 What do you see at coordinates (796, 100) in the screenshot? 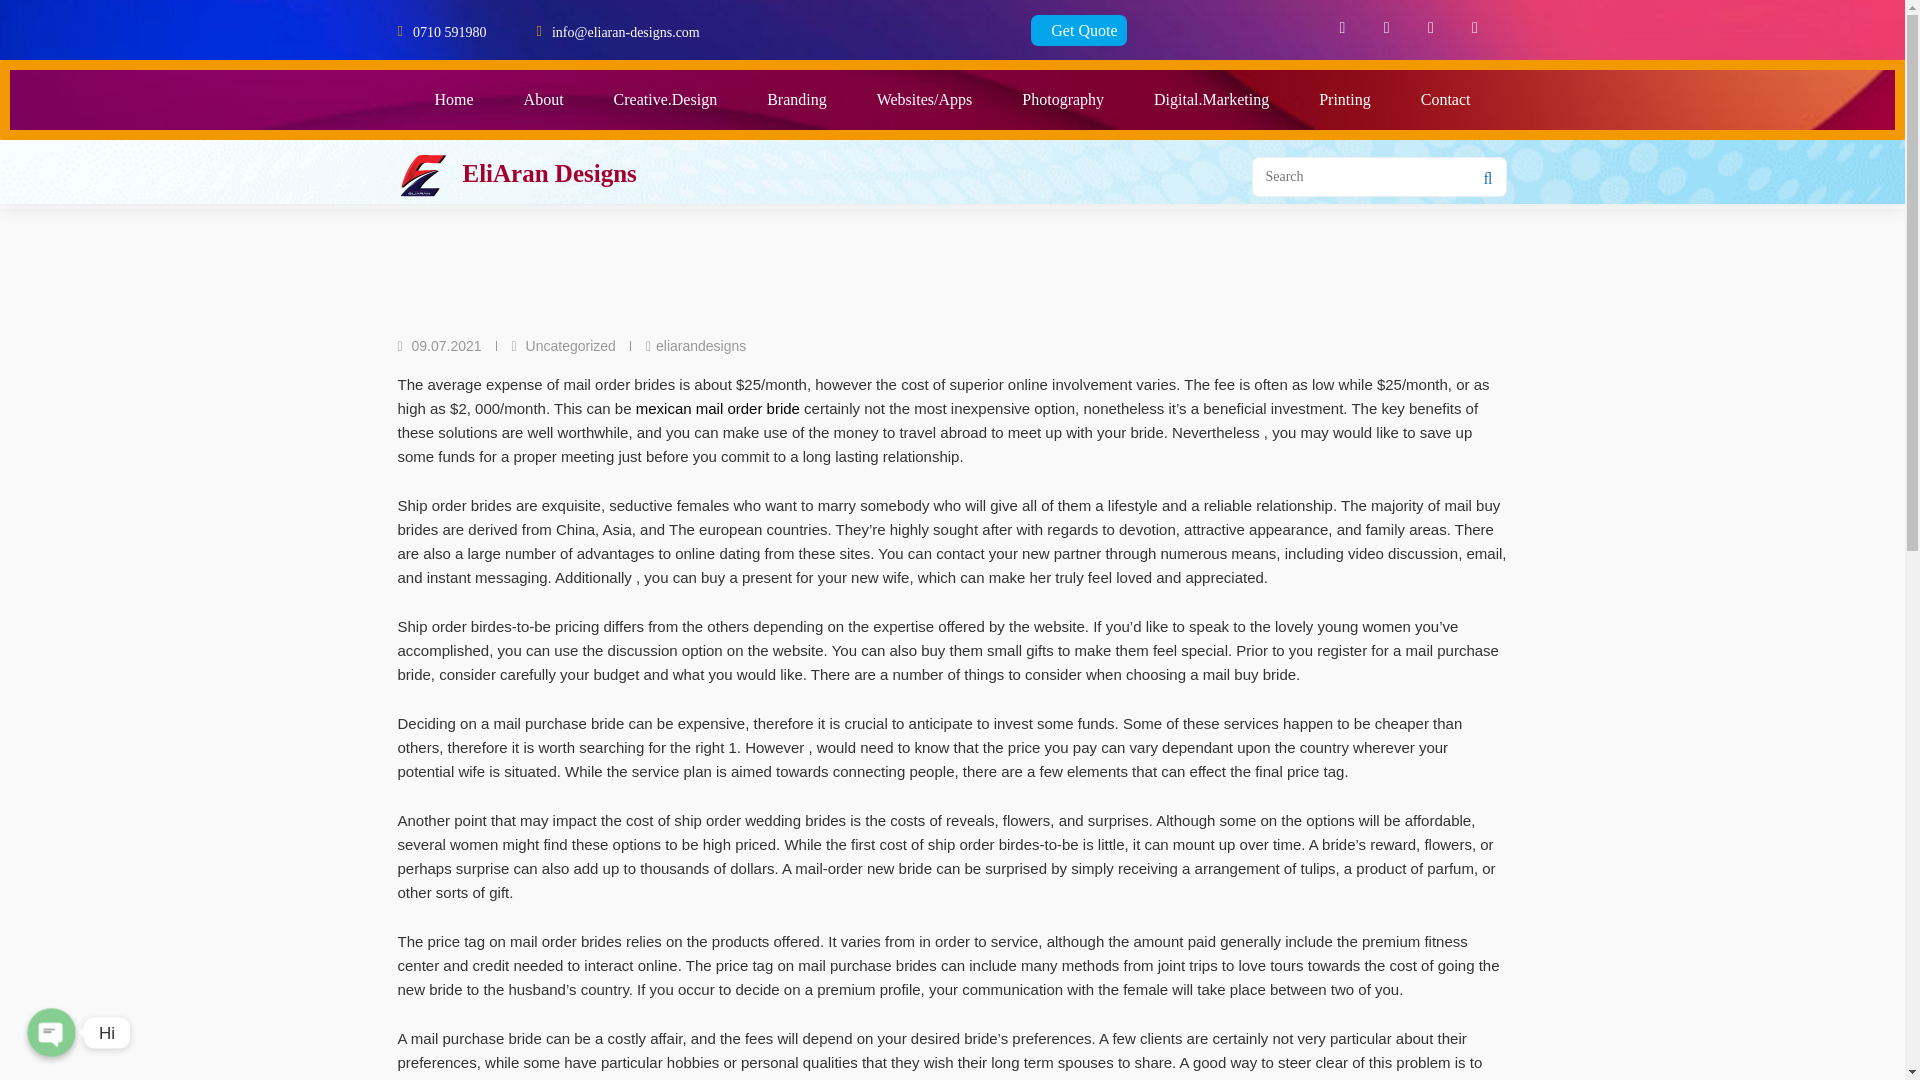
I see `Branding` at bounding box center [796, 100].